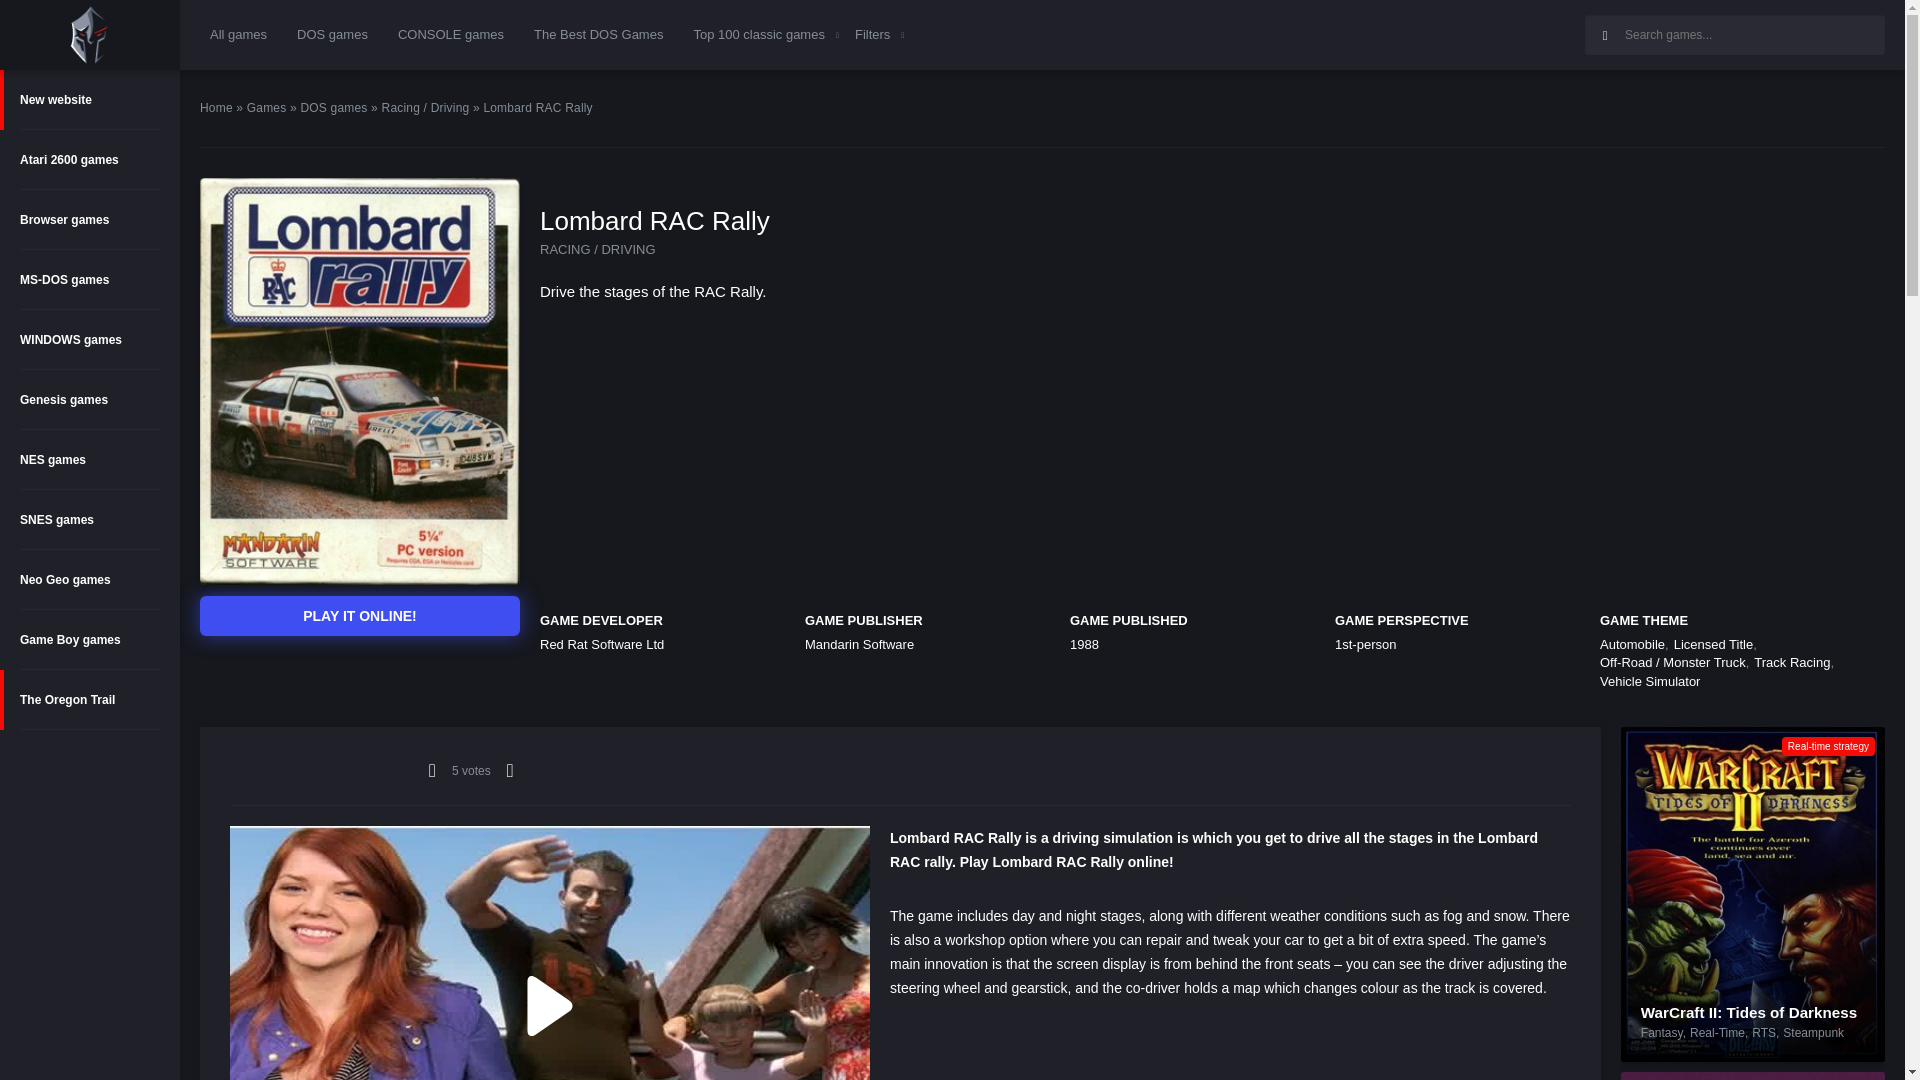 Image resolution: width=1920 pixels, height=1080 pixels. What do you see at coordinates (90, 160) in the screenshot?
I see `Atari 2600 games` at bounding box center [90, 160].